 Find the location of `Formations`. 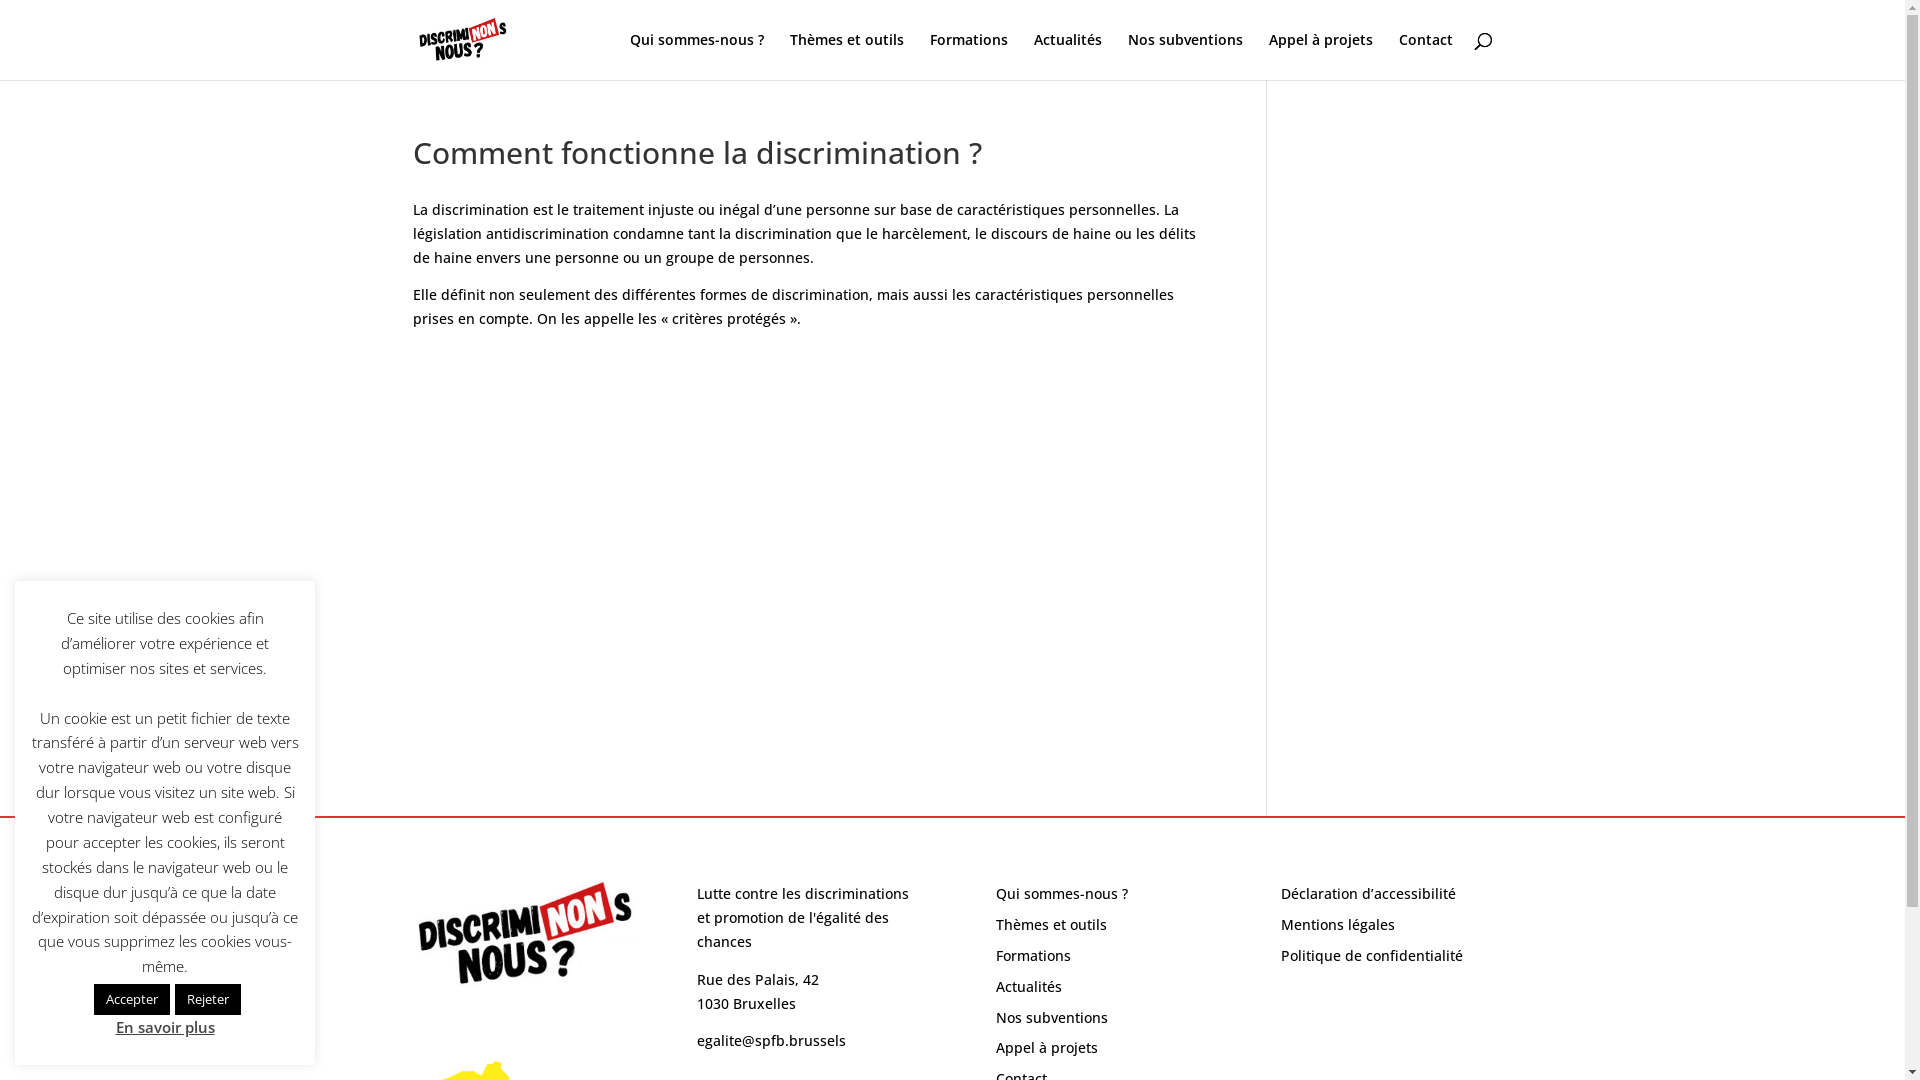

Formations is located at coordinates (969, 56).